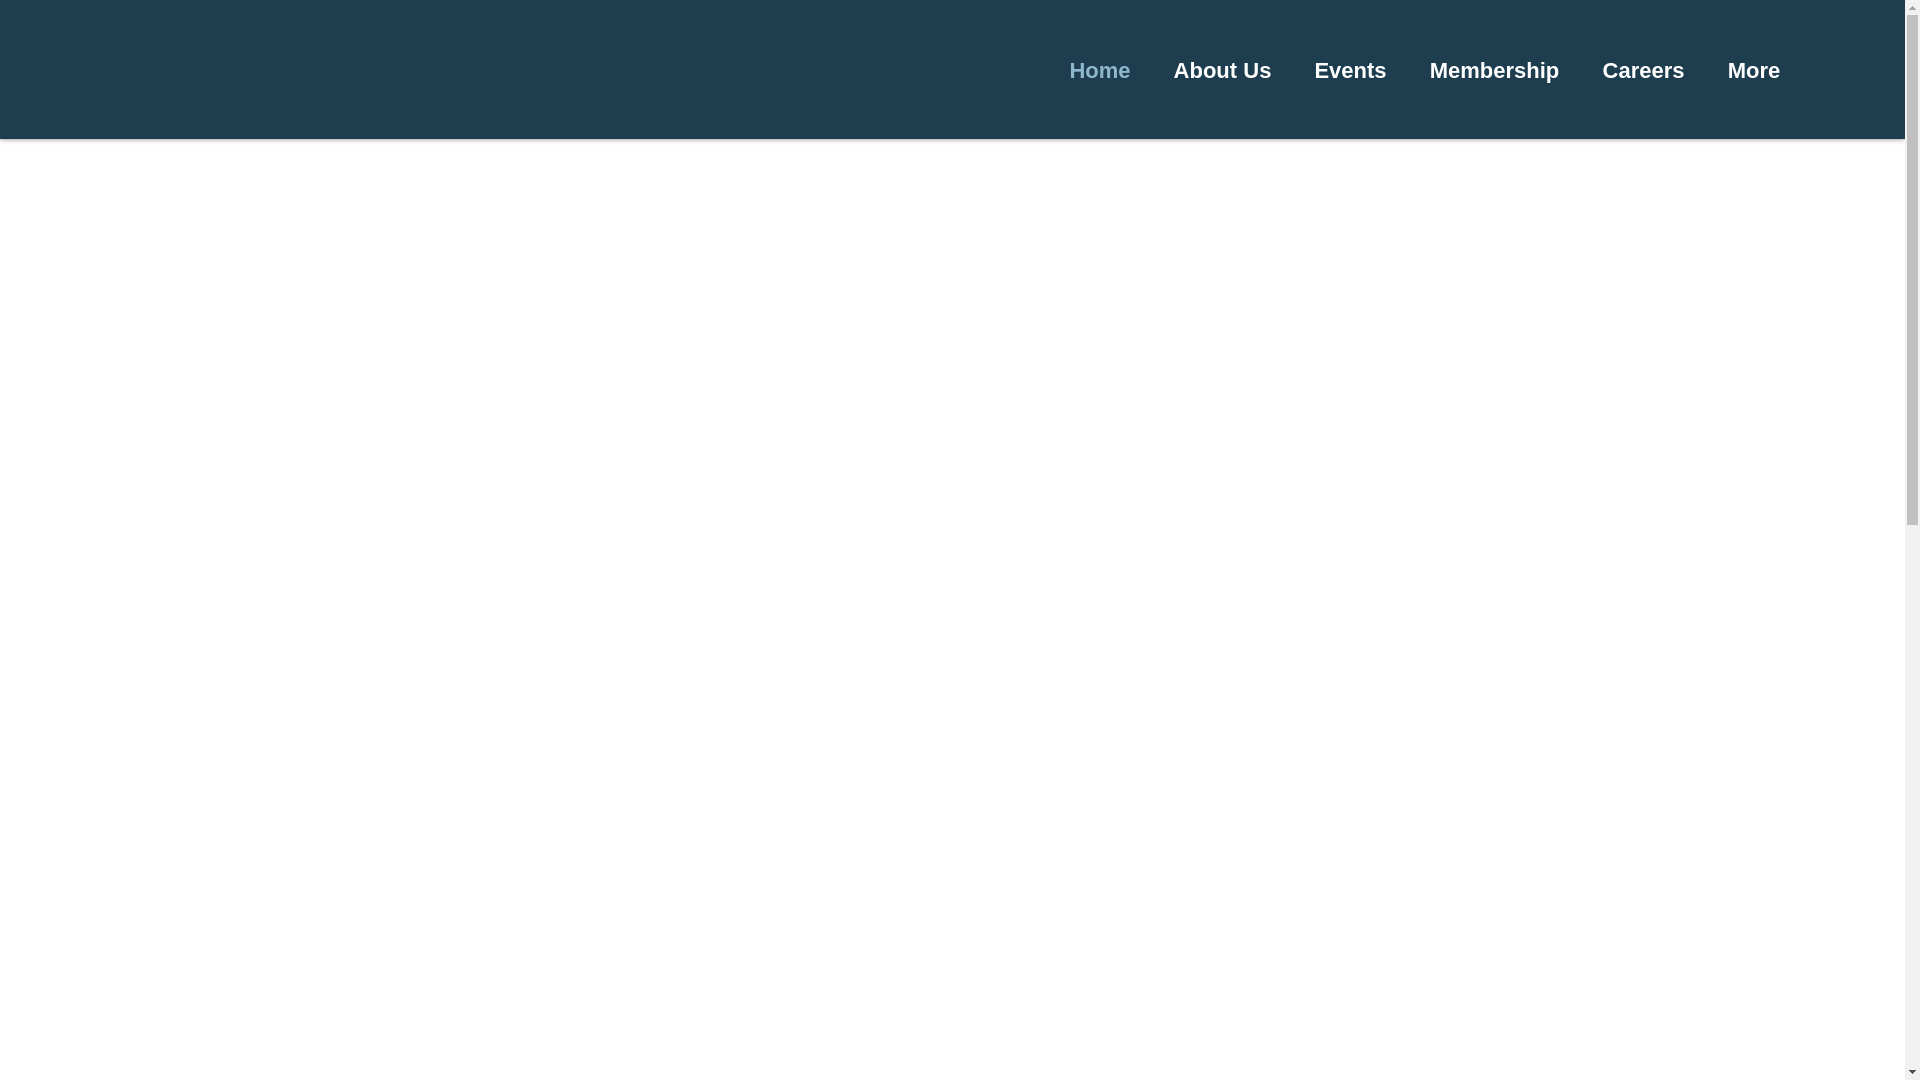  I want to click on Membership, so click(1494, 70).